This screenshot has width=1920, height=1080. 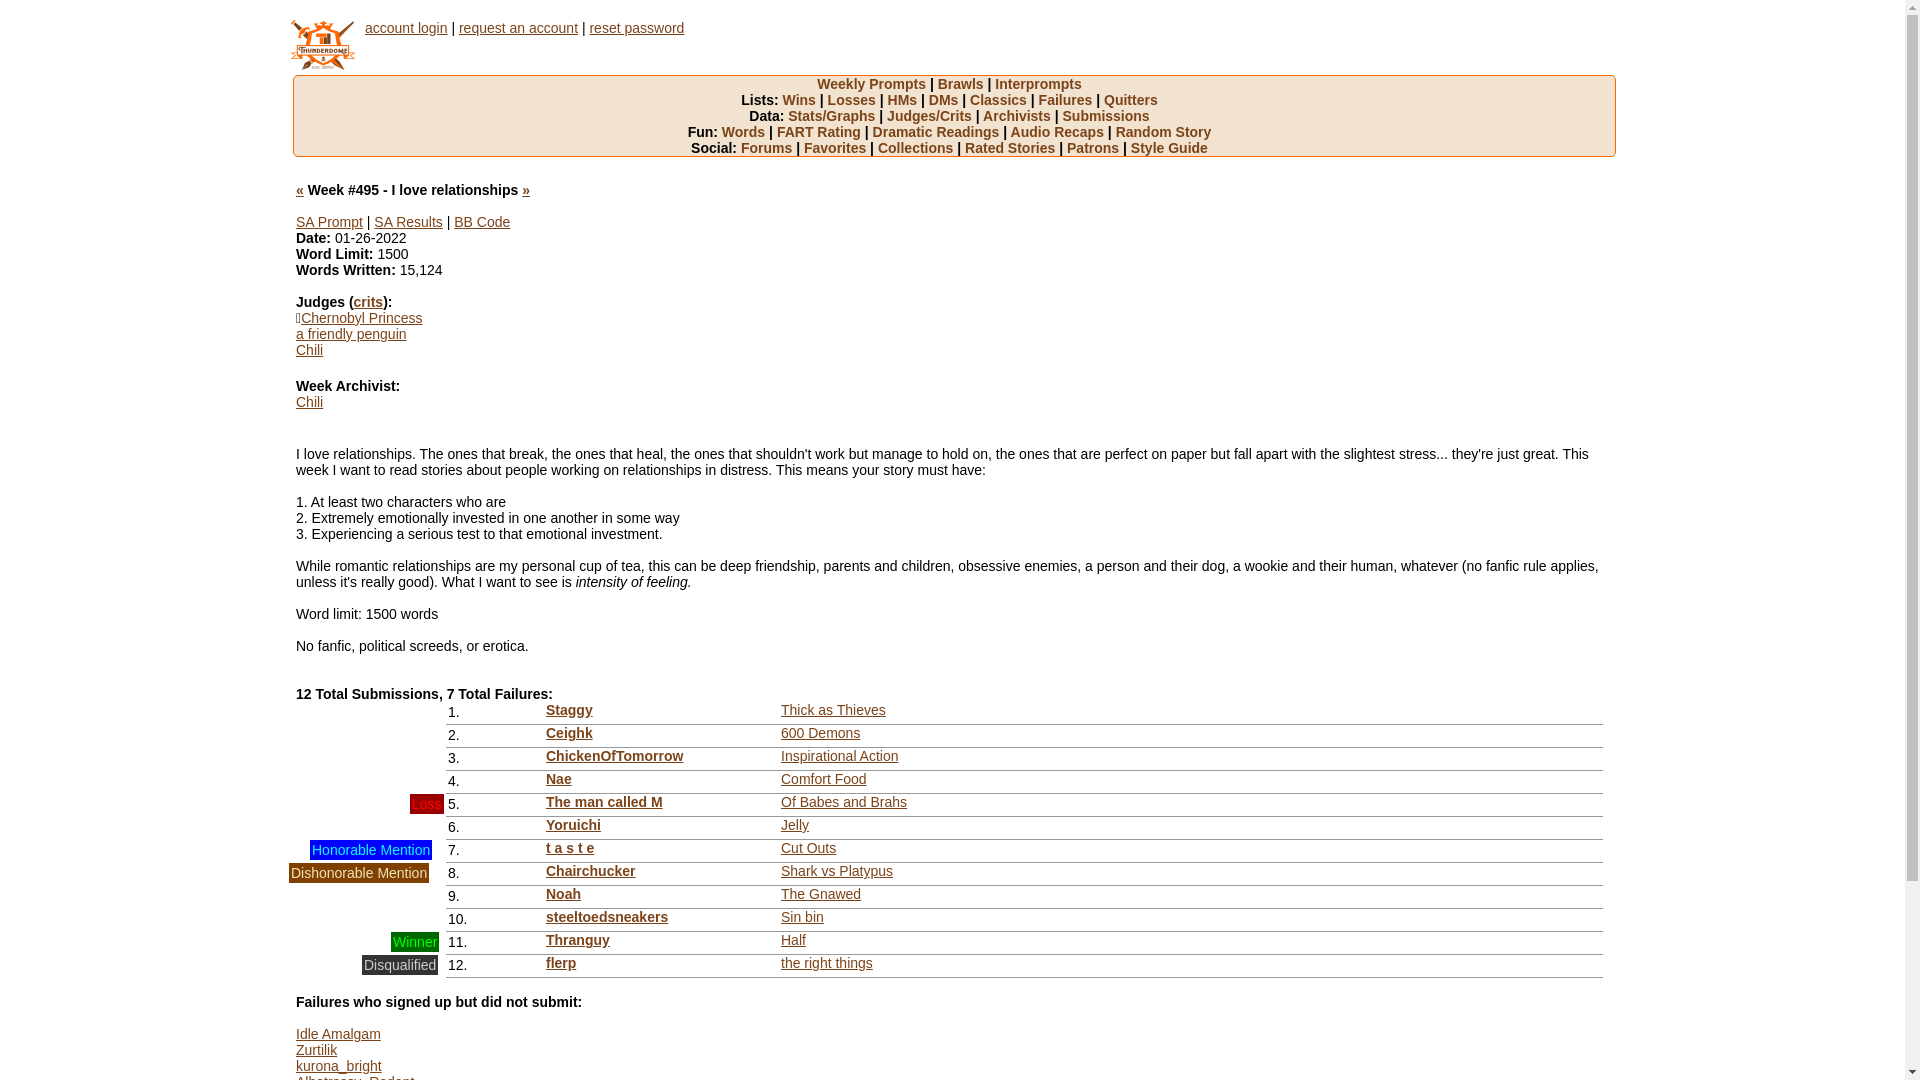 What do you see at coordinates (1022, 116) in the screenshot?
I see `Archivists` at bounding box center [1022, 116].